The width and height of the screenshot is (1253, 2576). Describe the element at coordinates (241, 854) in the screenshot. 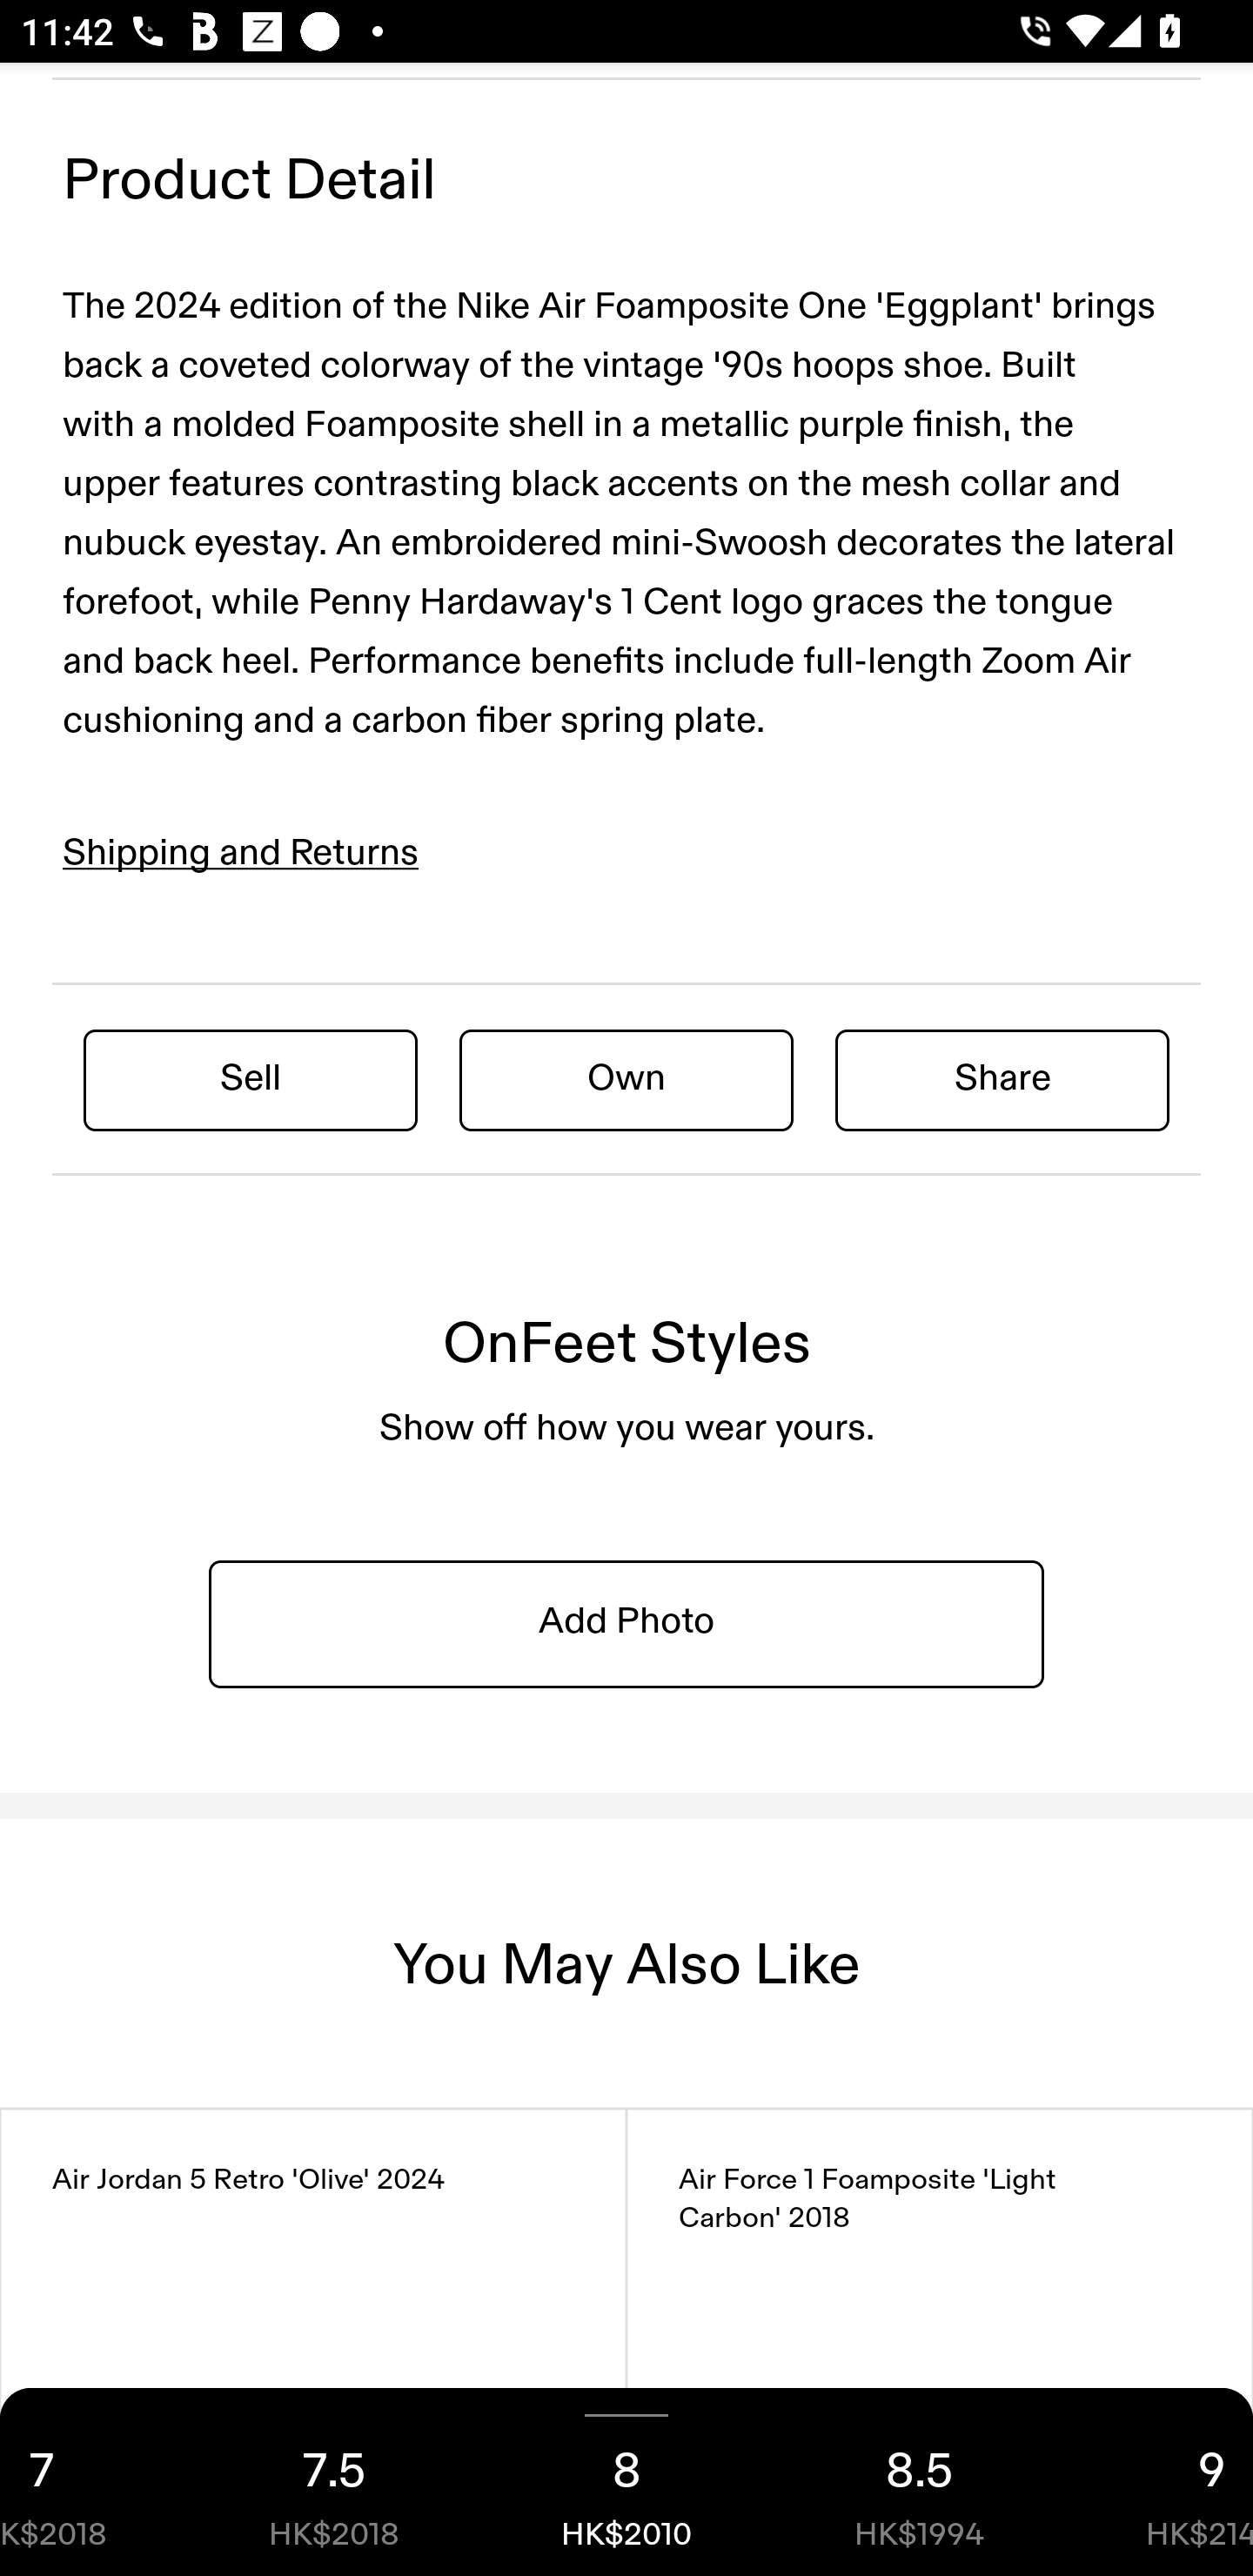

I see `Shipping and Returns` at that location.